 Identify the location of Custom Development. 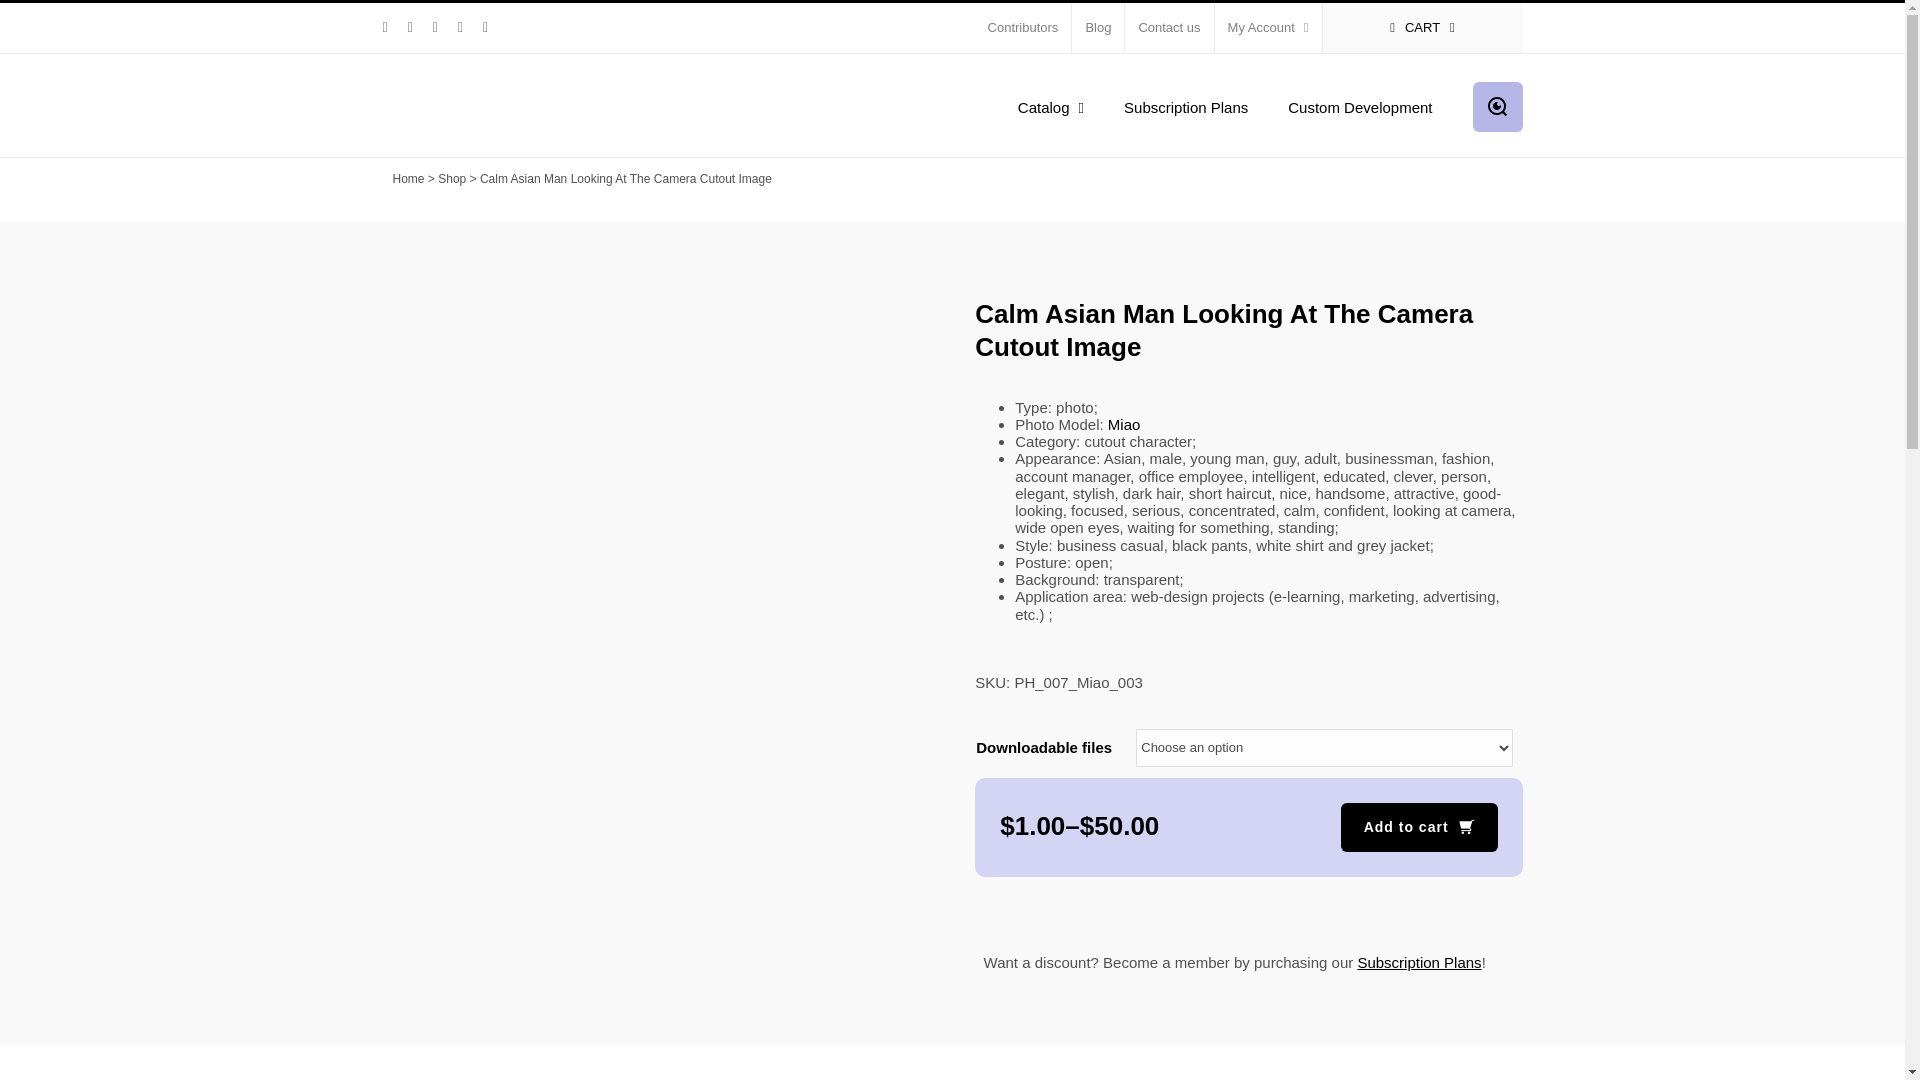
(1360, 105).